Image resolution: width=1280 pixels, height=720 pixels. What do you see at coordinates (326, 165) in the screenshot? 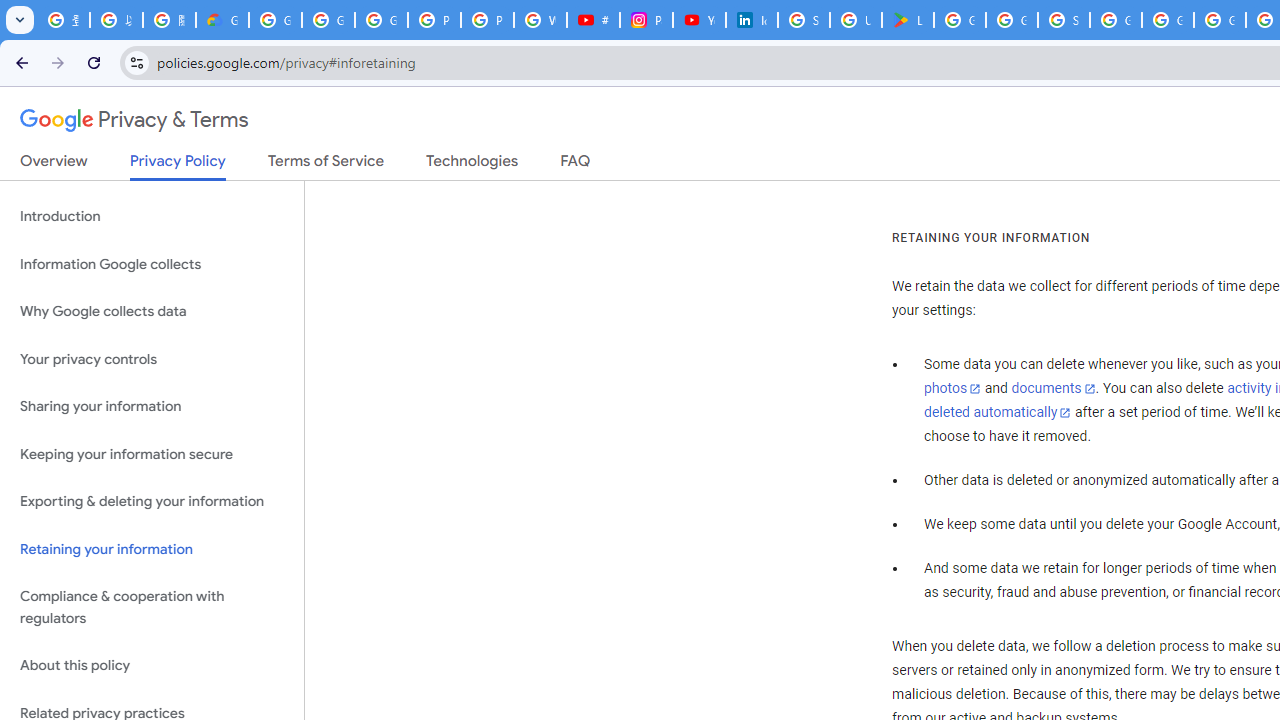
I see `Terms of Service` at bounding box center [326, 165].